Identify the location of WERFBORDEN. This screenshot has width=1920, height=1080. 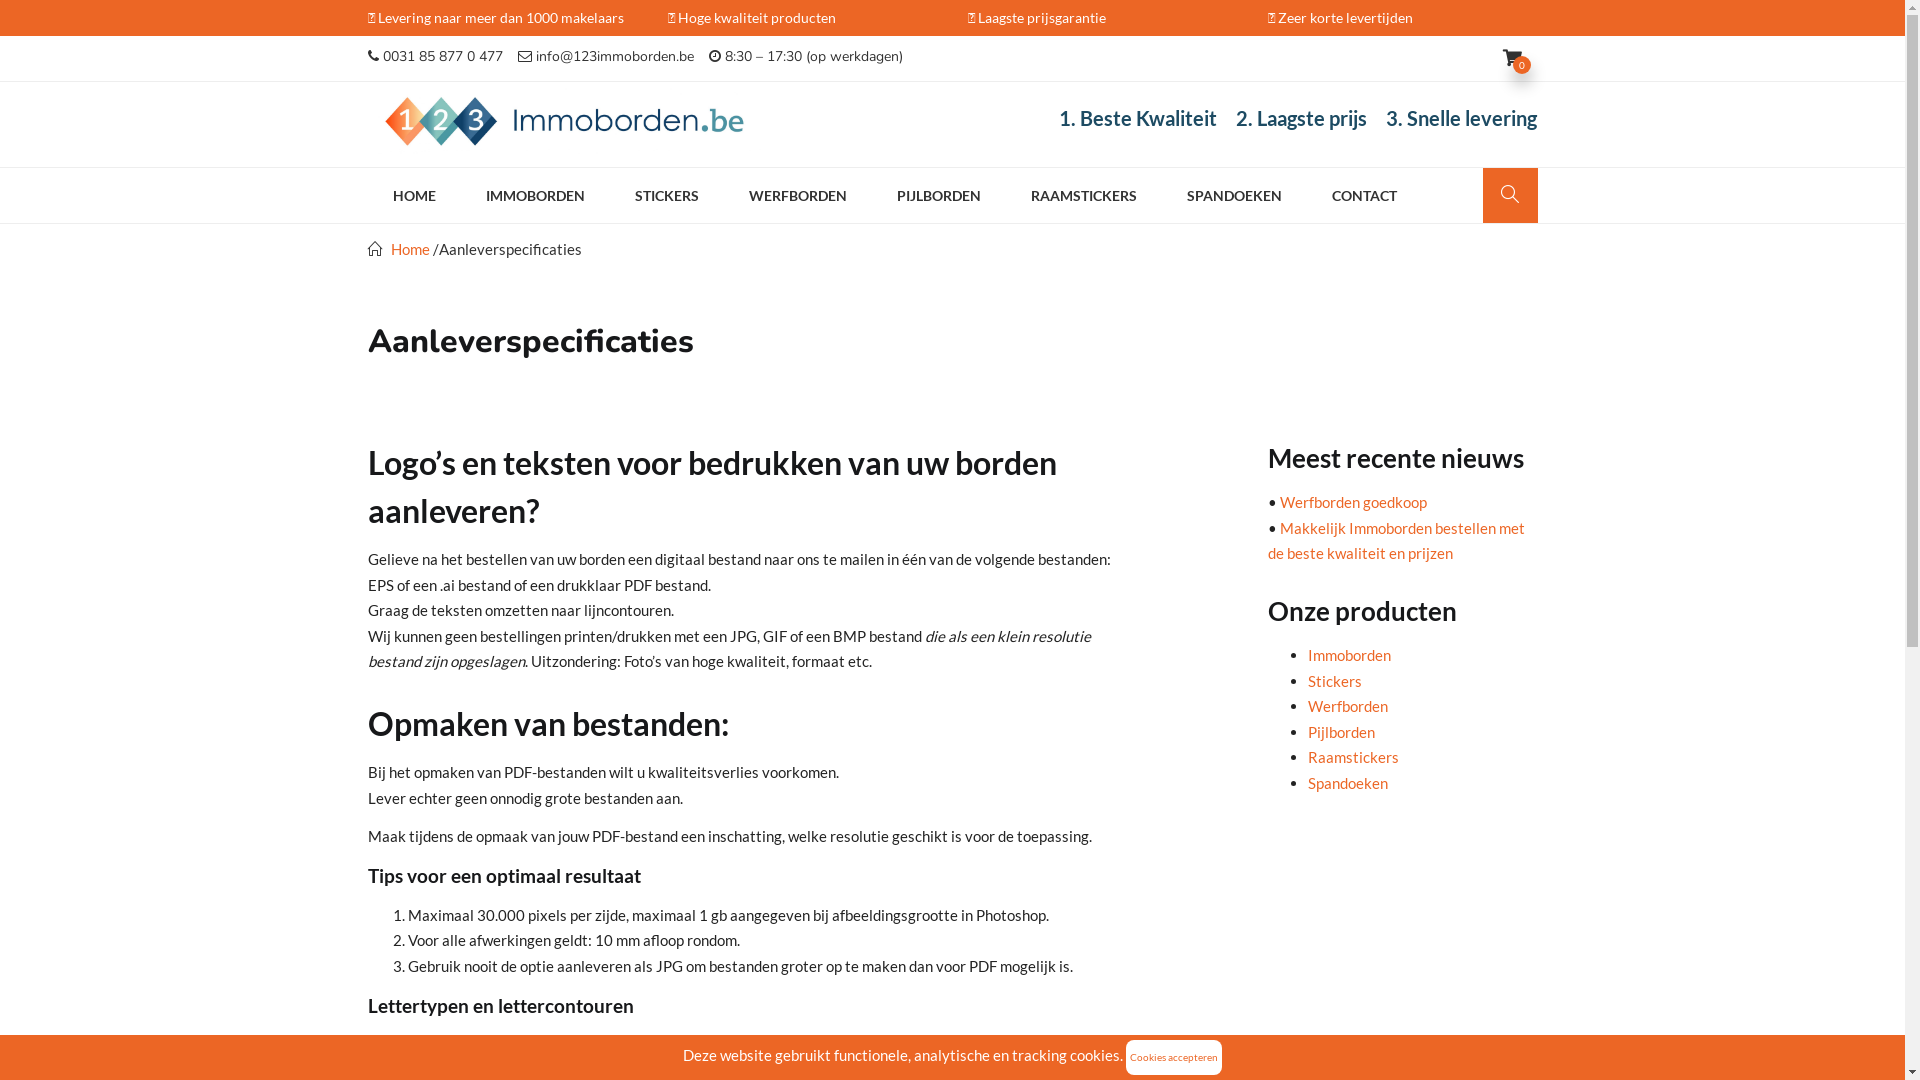
(798, 196).